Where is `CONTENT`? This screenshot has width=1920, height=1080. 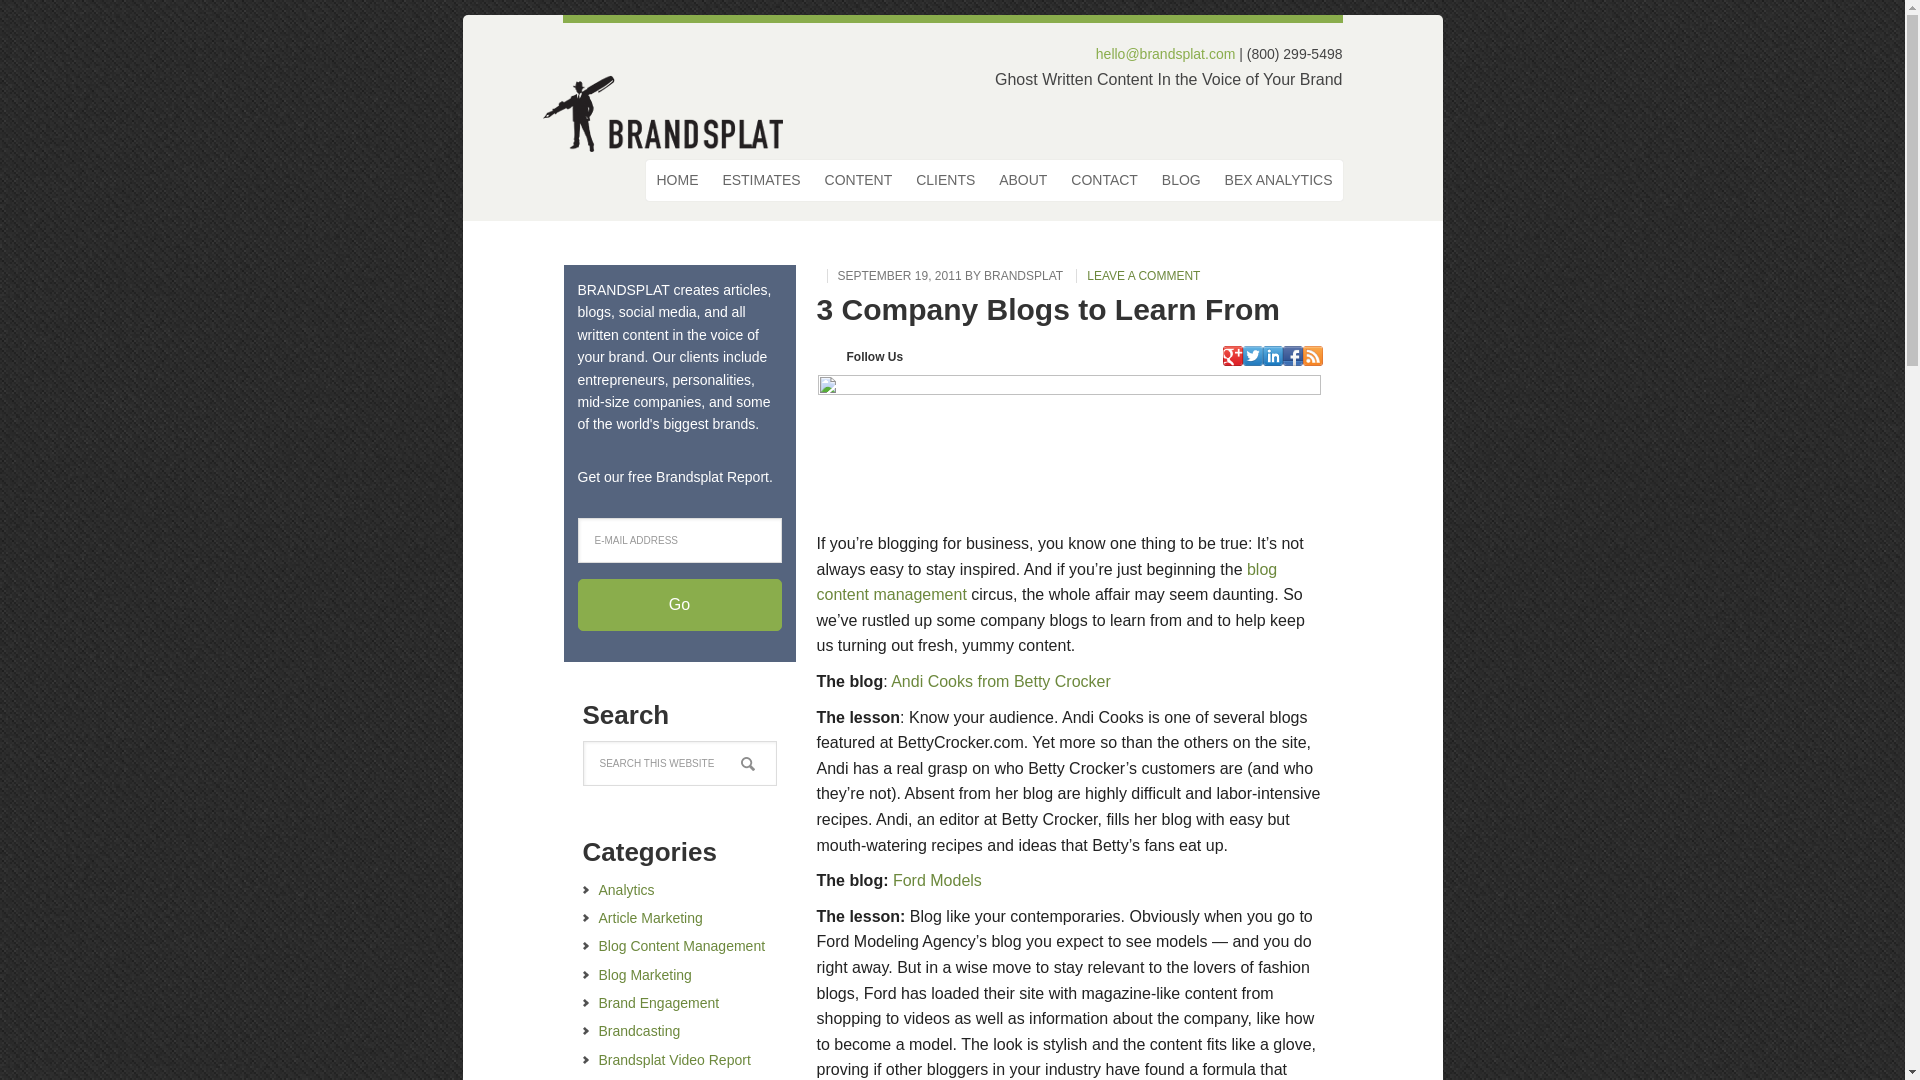
CONTENT is located at coordinates (858, 180).